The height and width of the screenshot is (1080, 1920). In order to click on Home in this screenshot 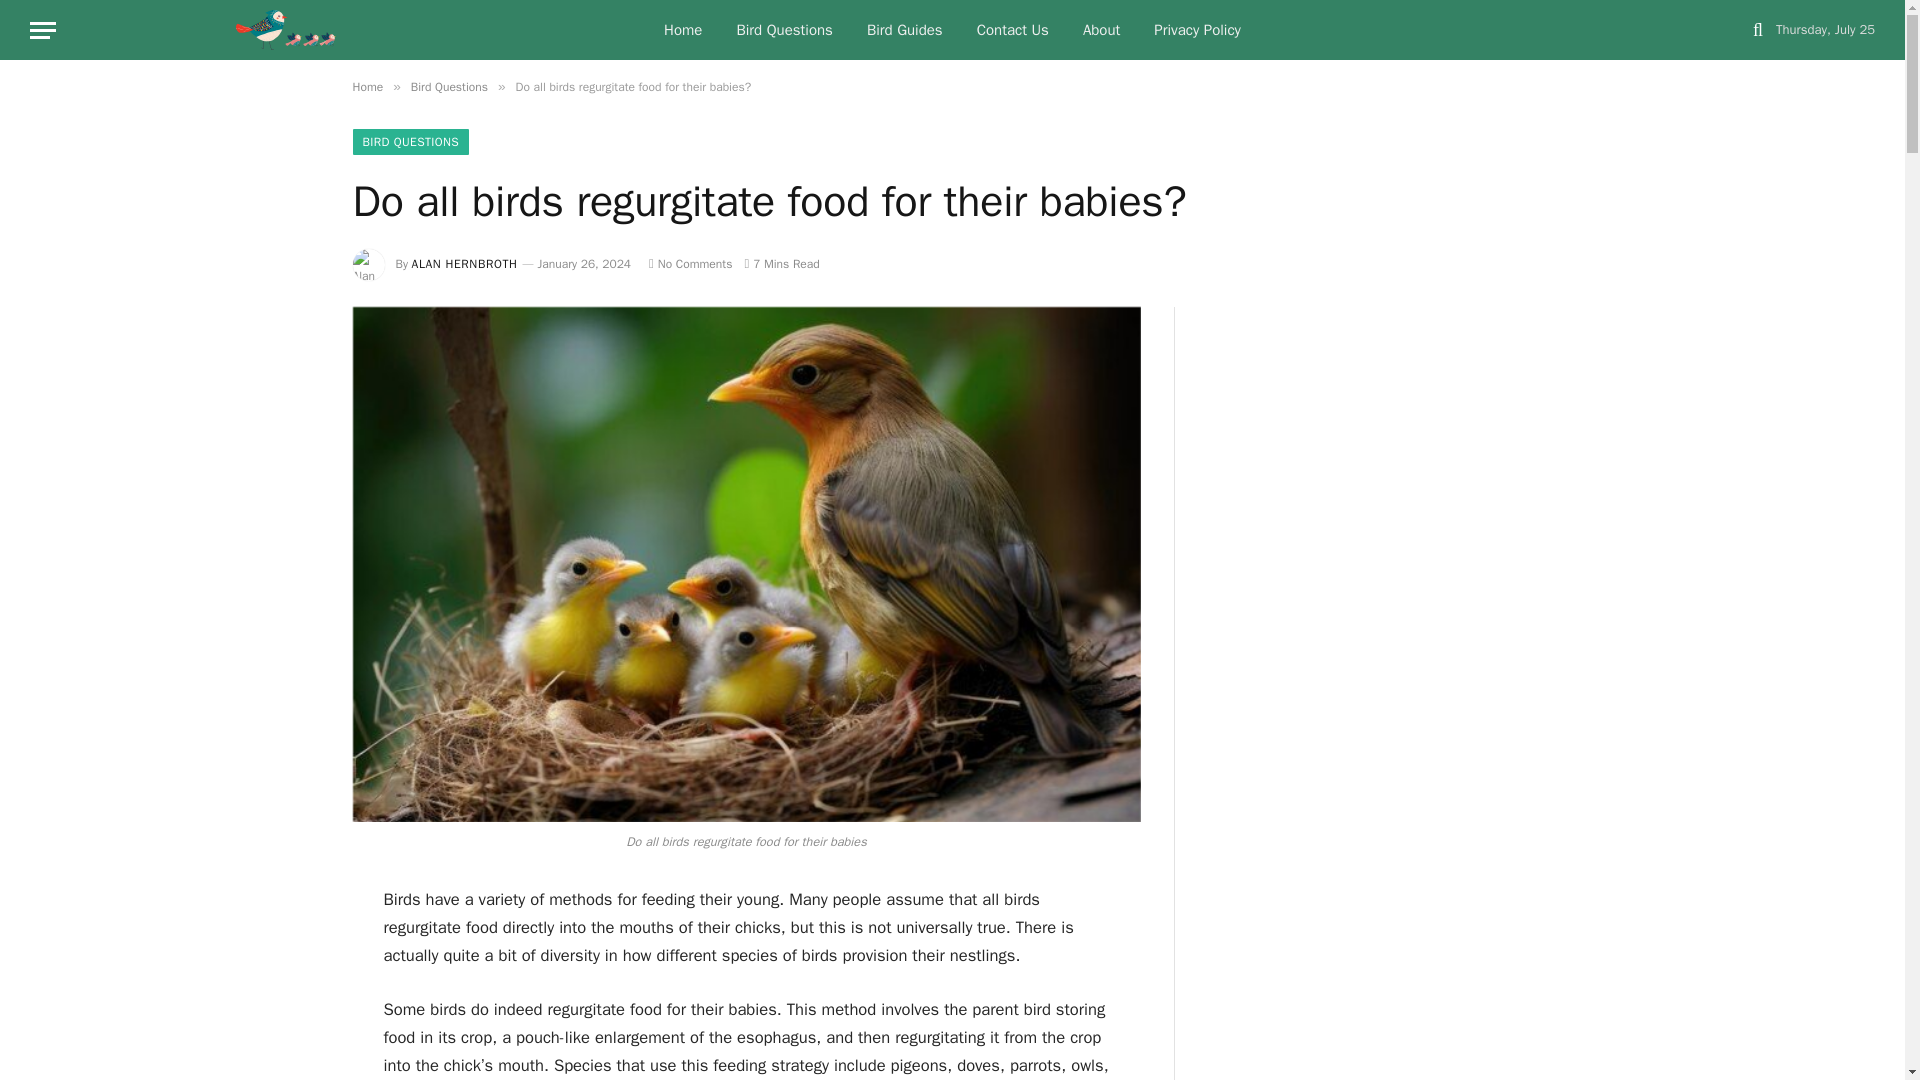, I will do `click(366, 86)`.